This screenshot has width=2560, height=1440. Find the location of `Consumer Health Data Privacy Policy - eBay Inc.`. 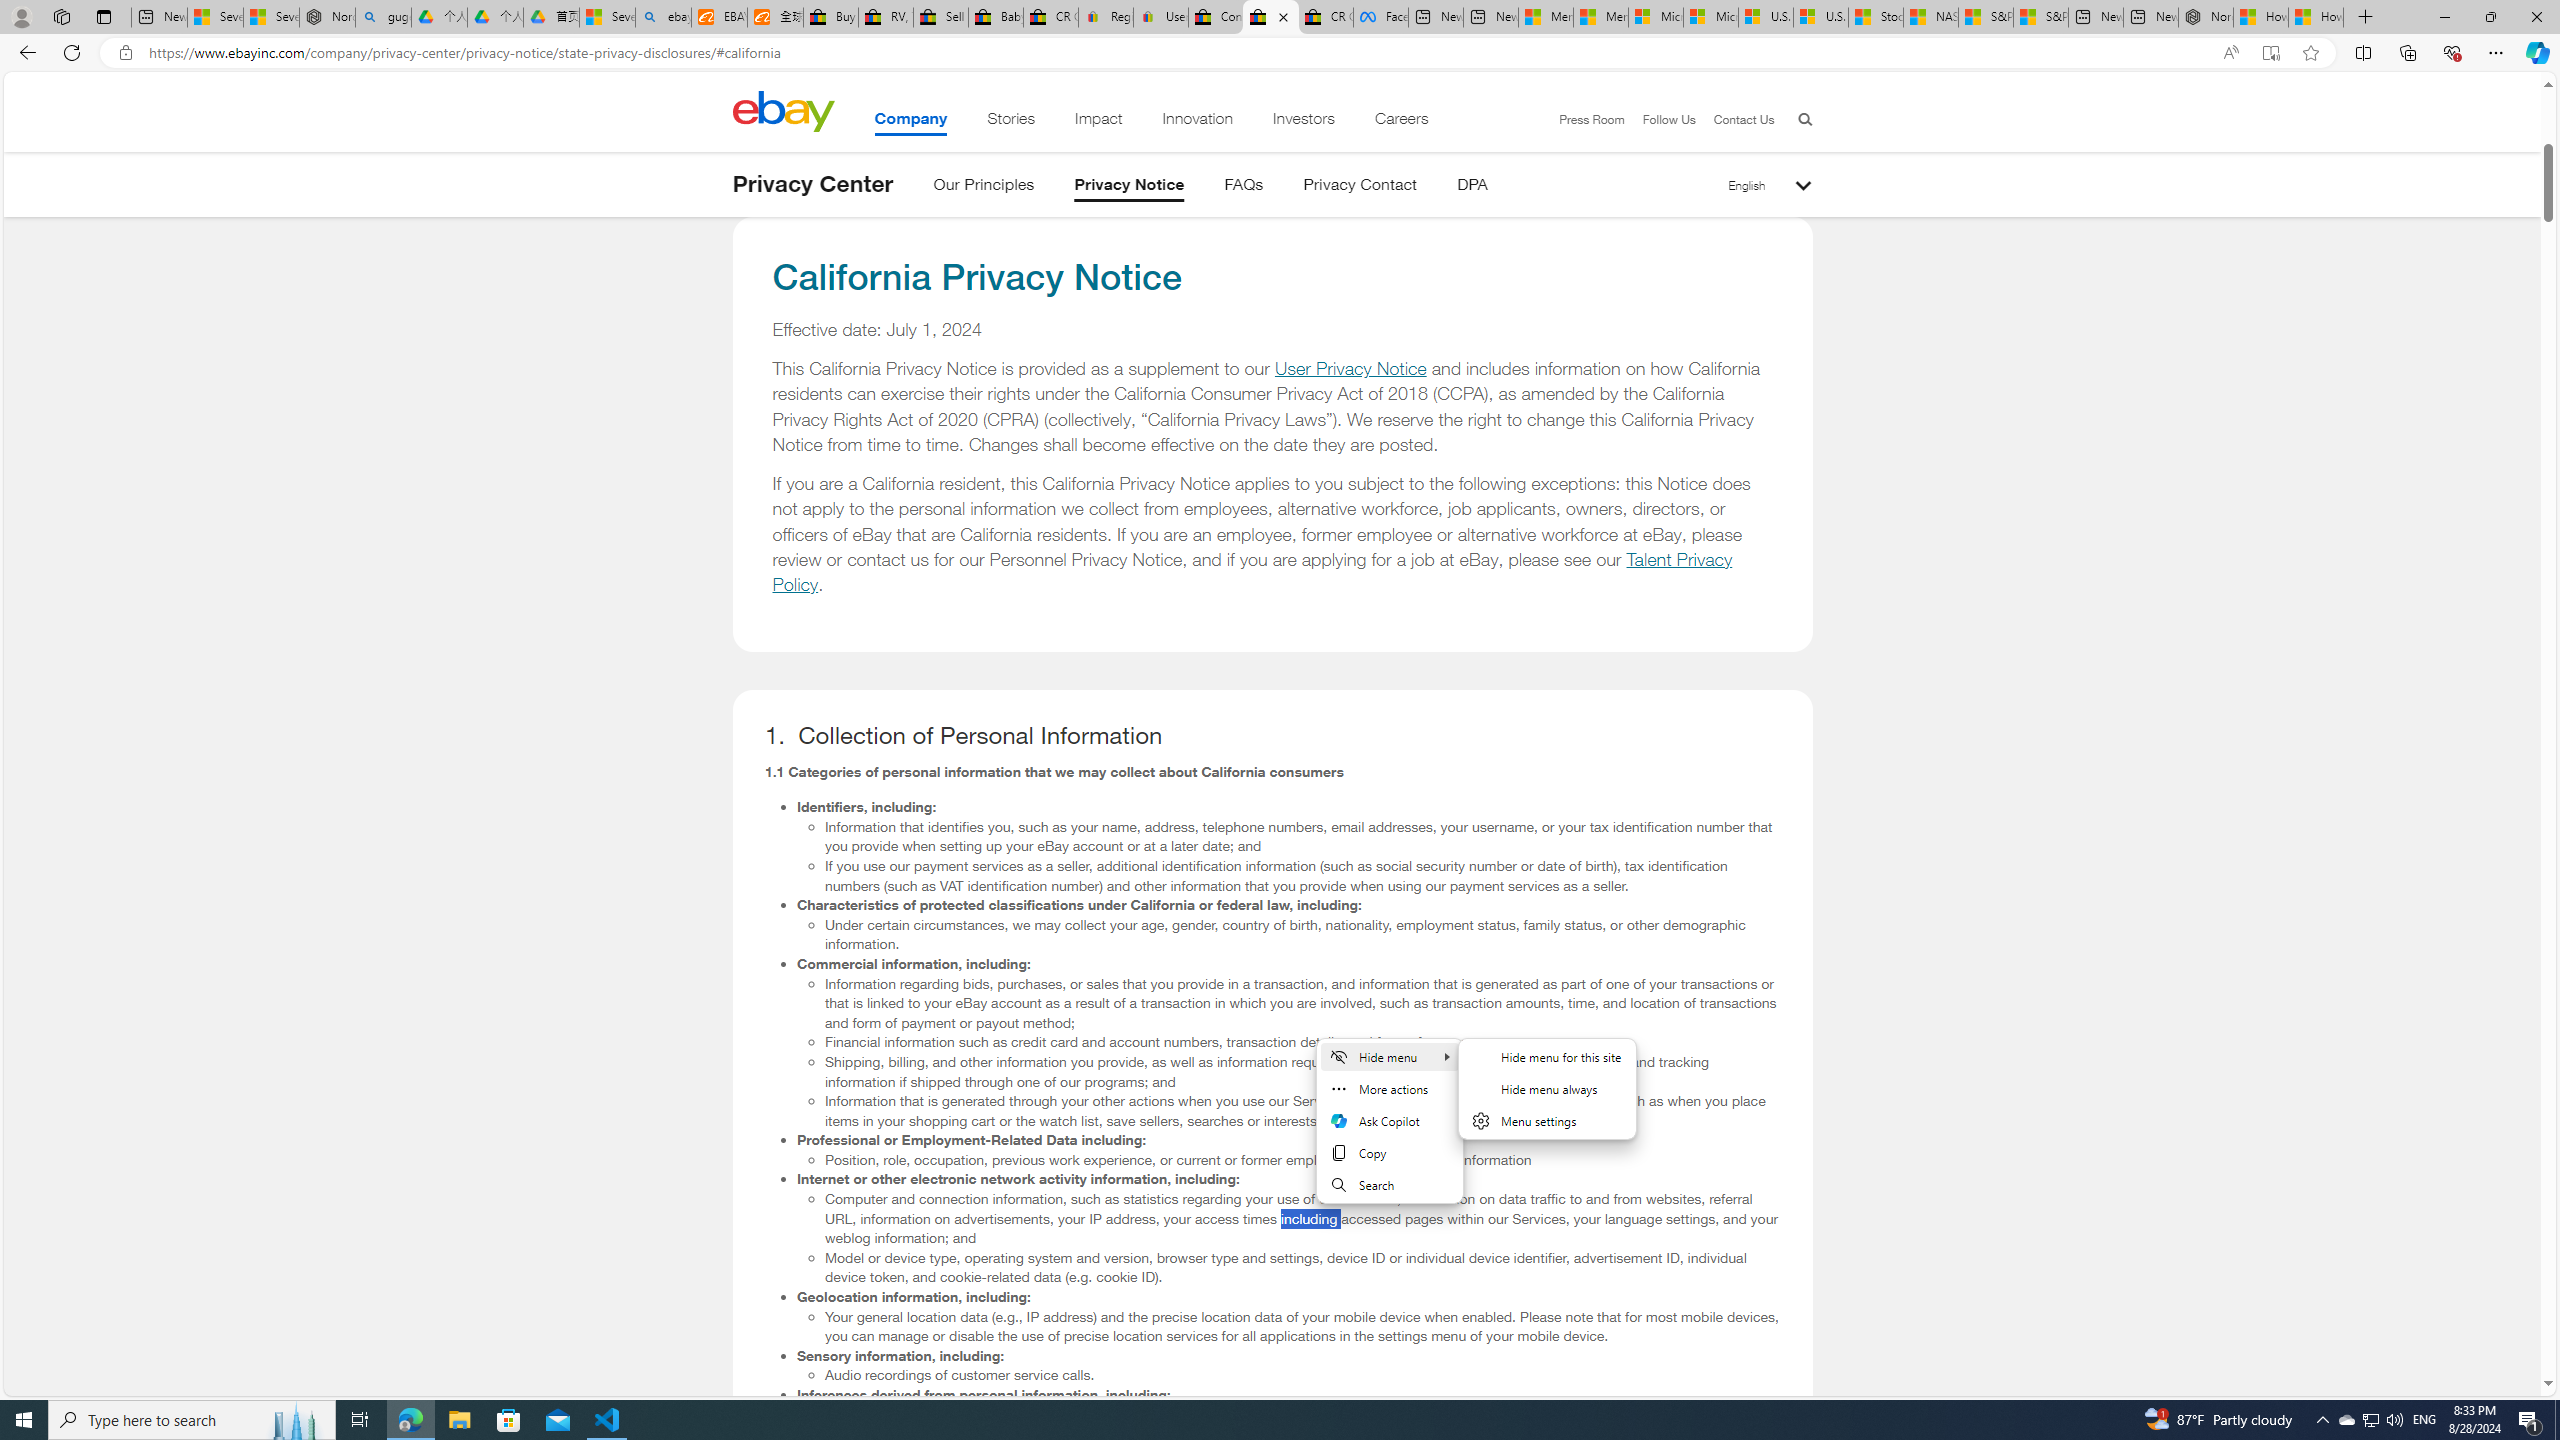

Consumer Health Data Privacy Policy - eBay Inc. is located at coordinates (1216, 17).